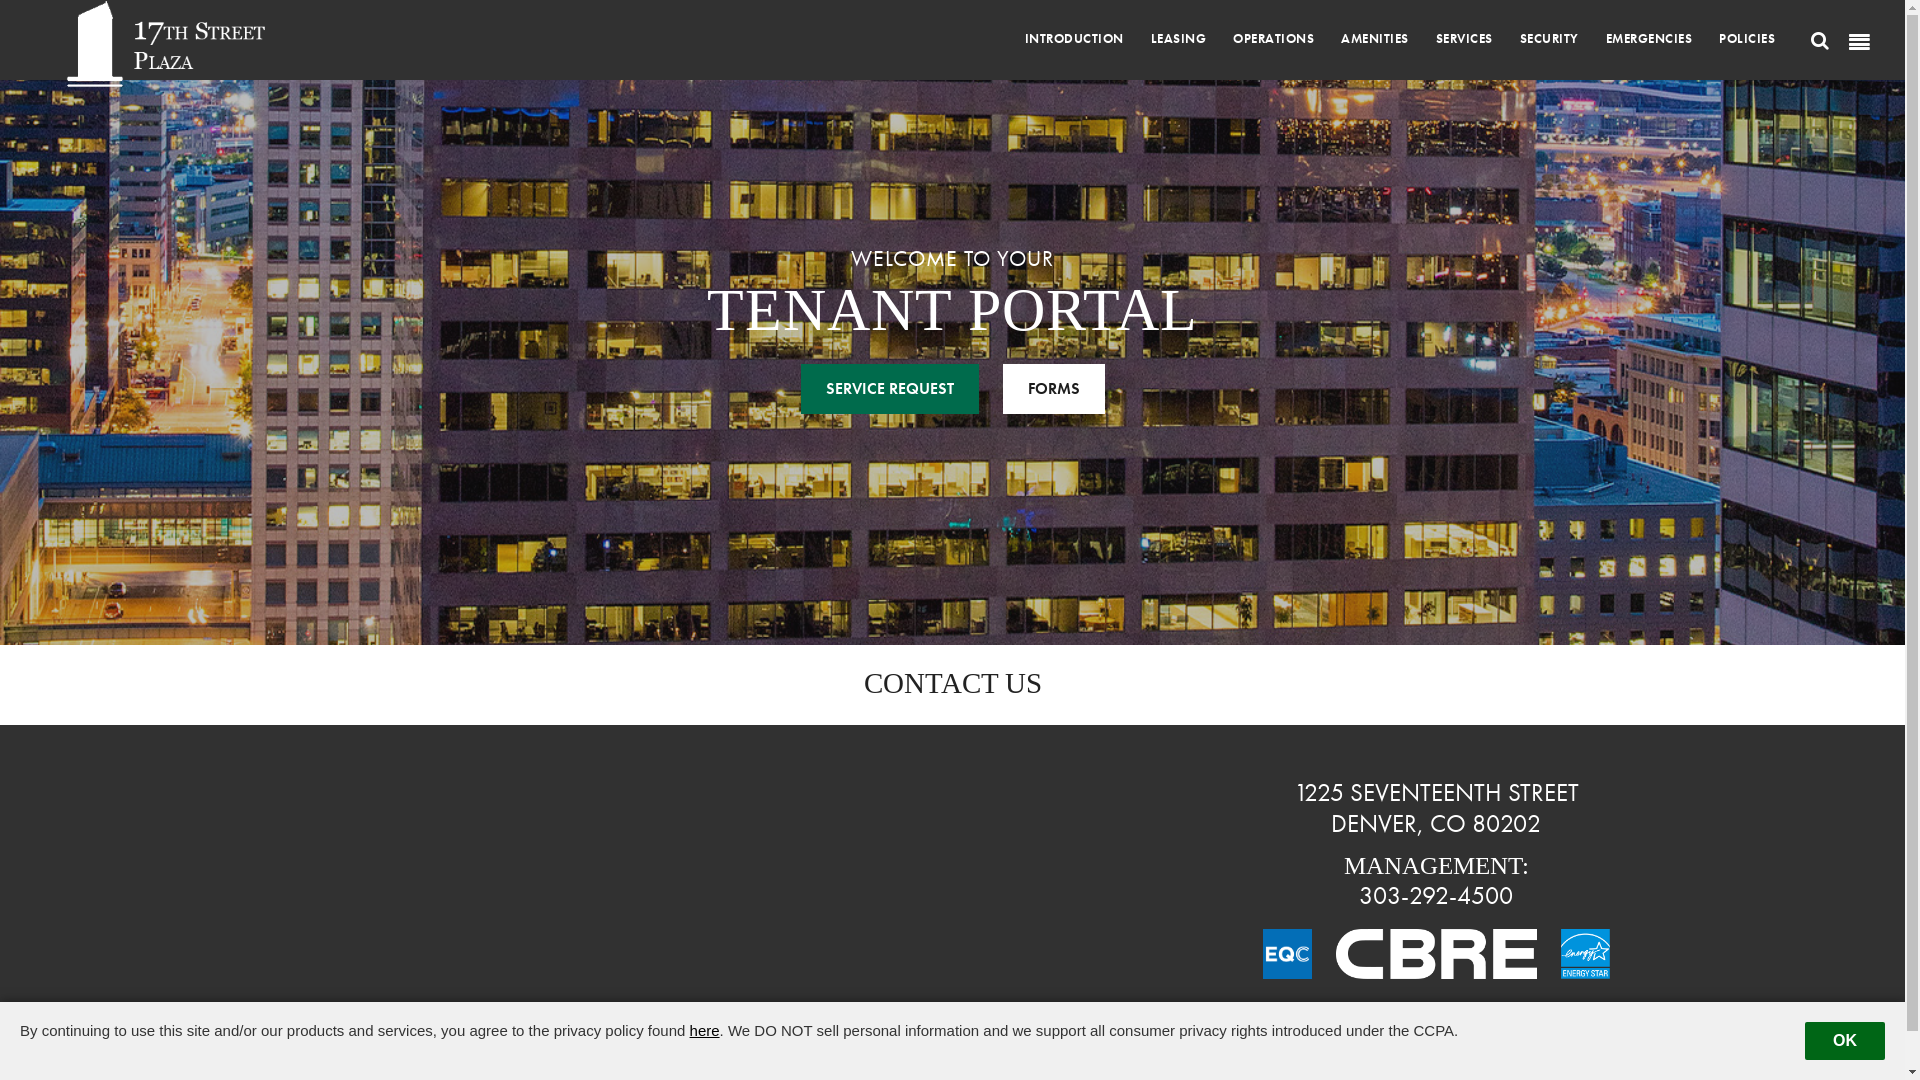 The image size is (1920, 1080). I want to click on 303-292-4500, so click(1436, 896).